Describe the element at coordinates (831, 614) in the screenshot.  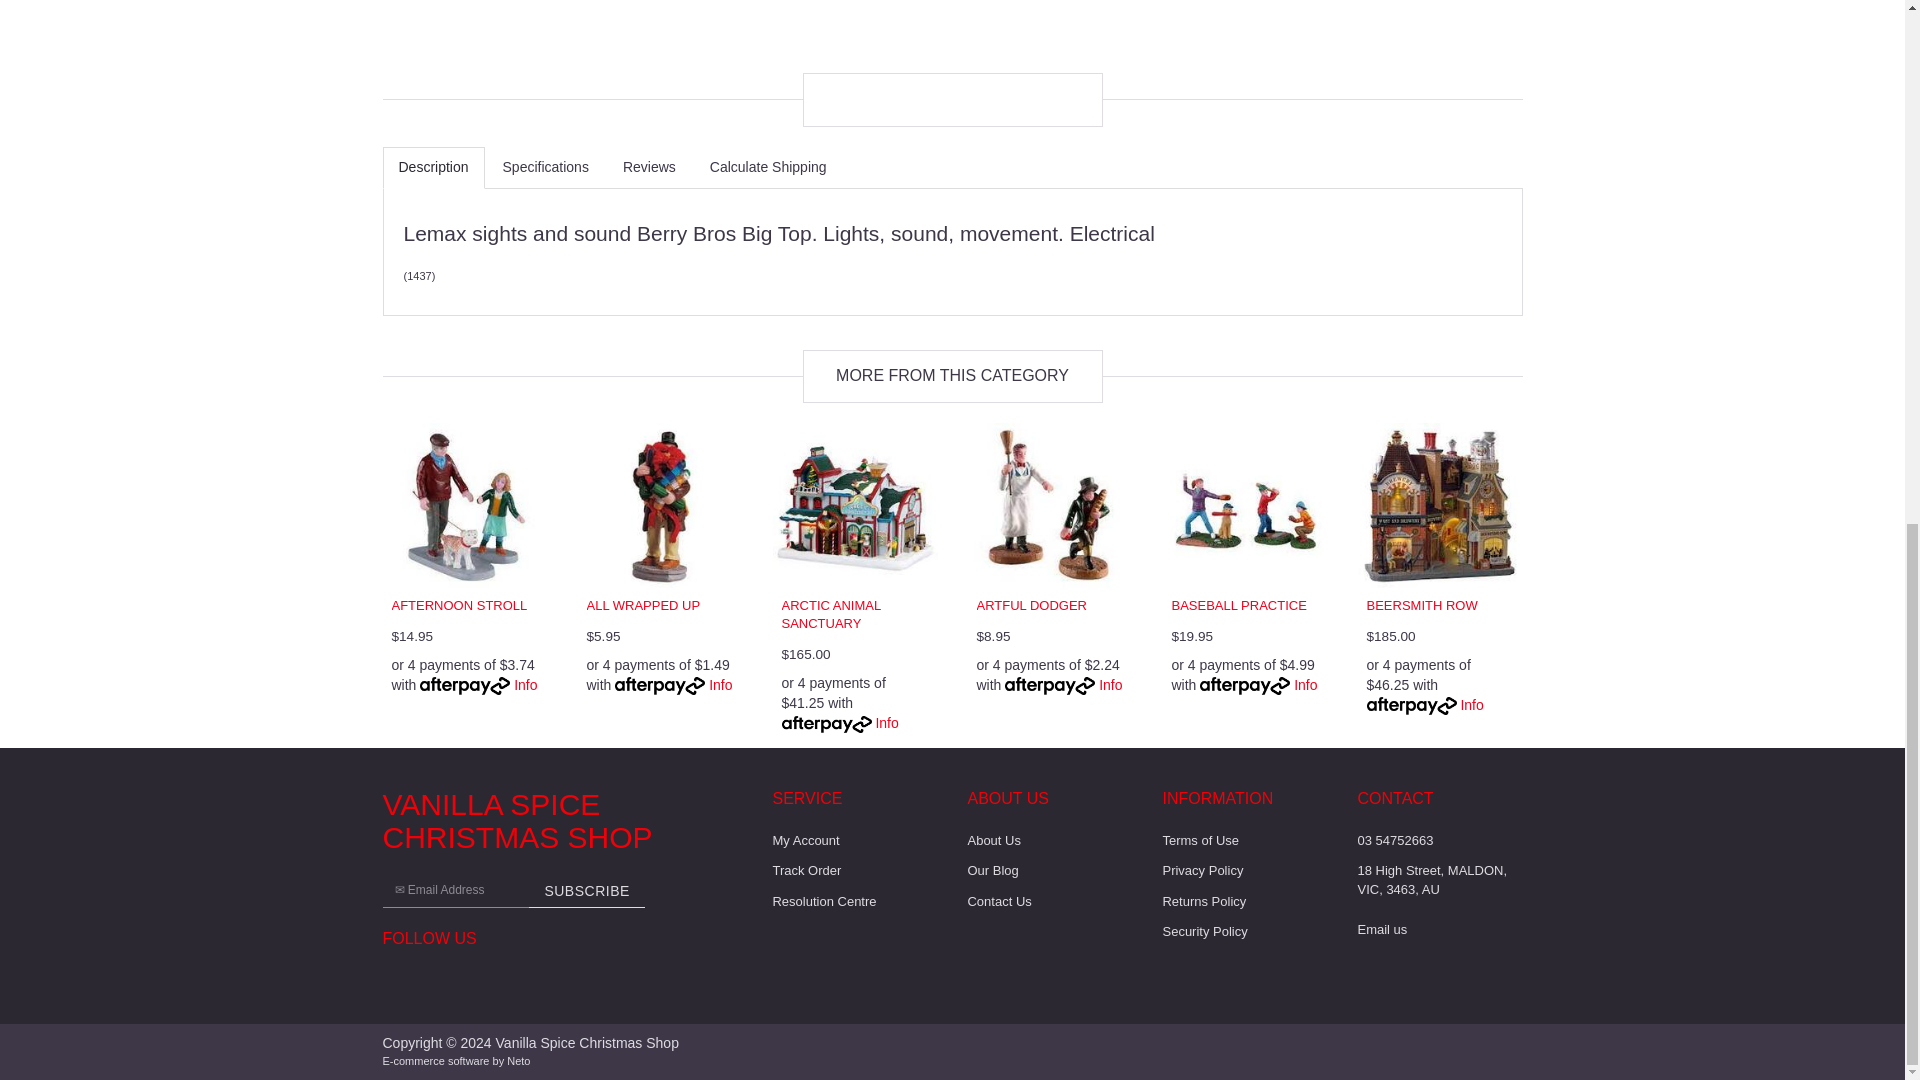
I see `Arctic Animal Sanctuary` at that location.